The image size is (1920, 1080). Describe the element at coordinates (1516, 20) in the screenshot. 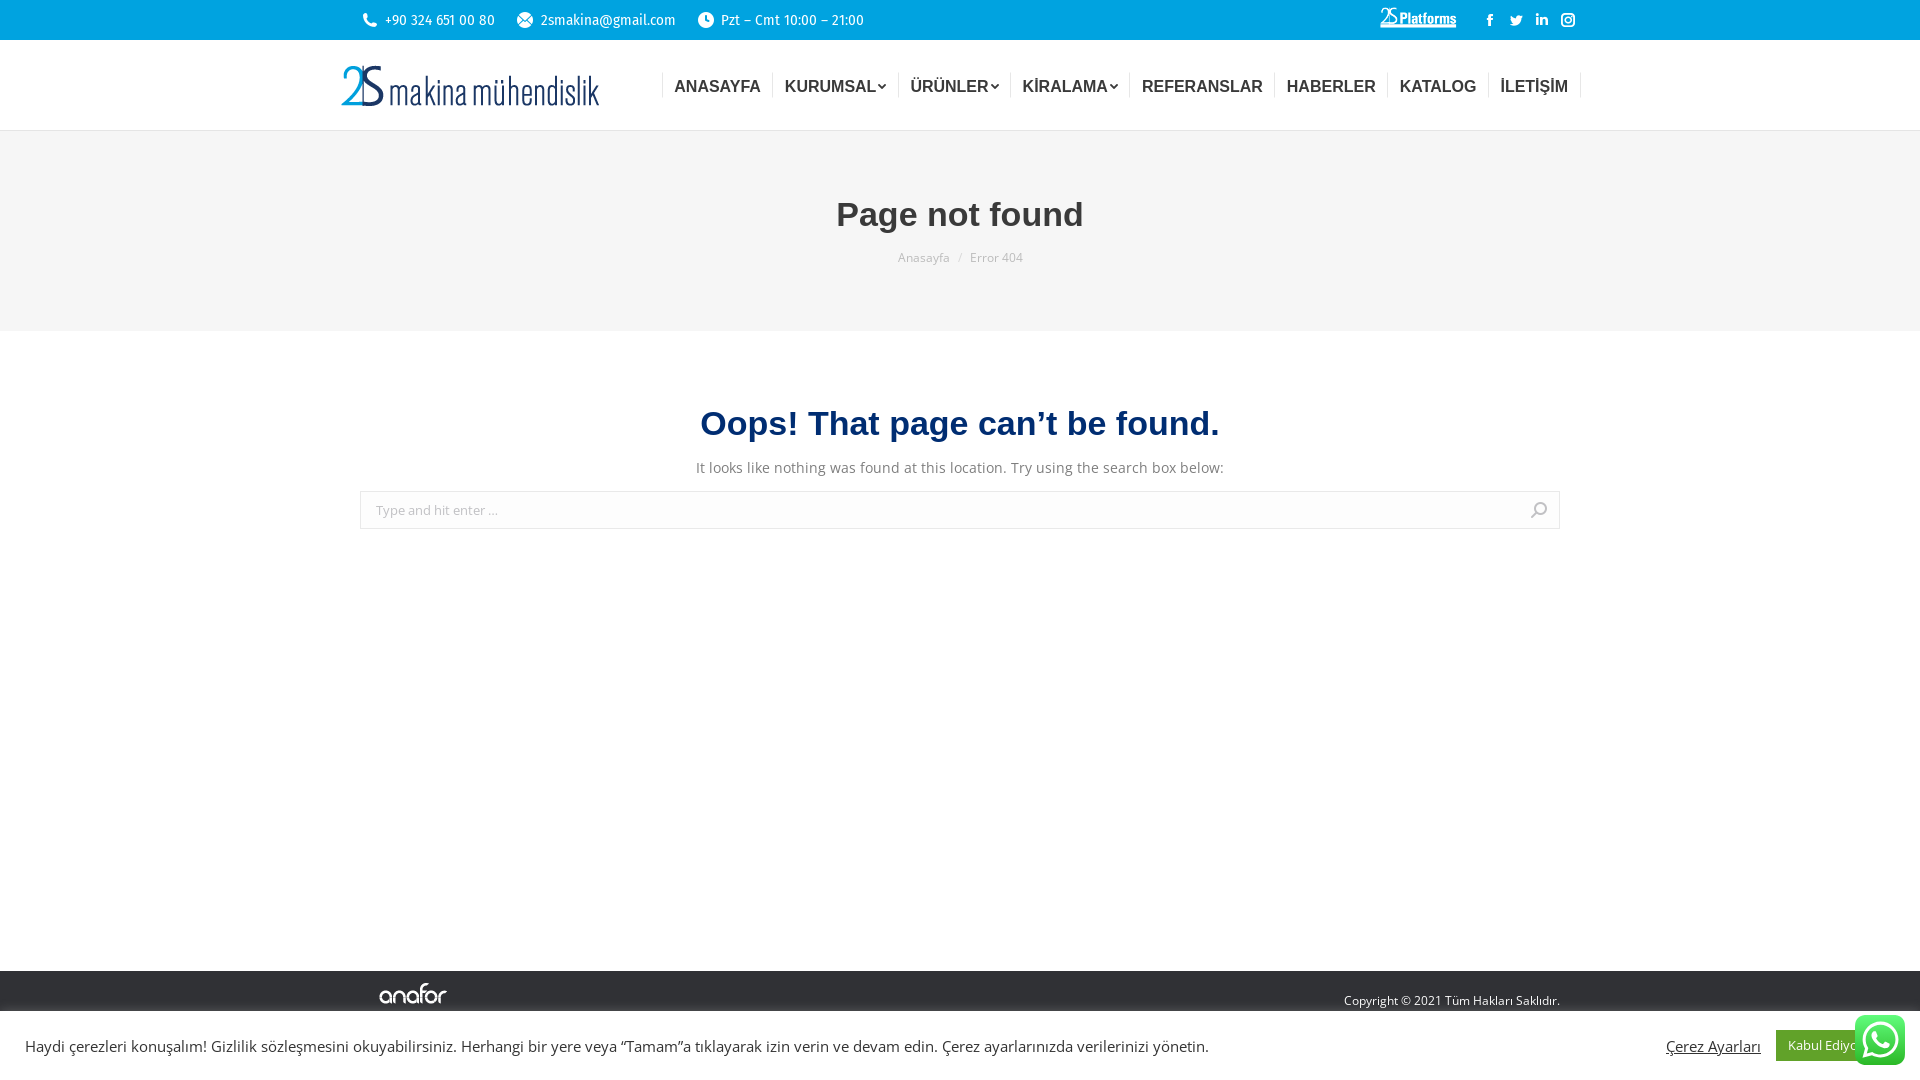

I see `Twitter page opens in new window` at that location.